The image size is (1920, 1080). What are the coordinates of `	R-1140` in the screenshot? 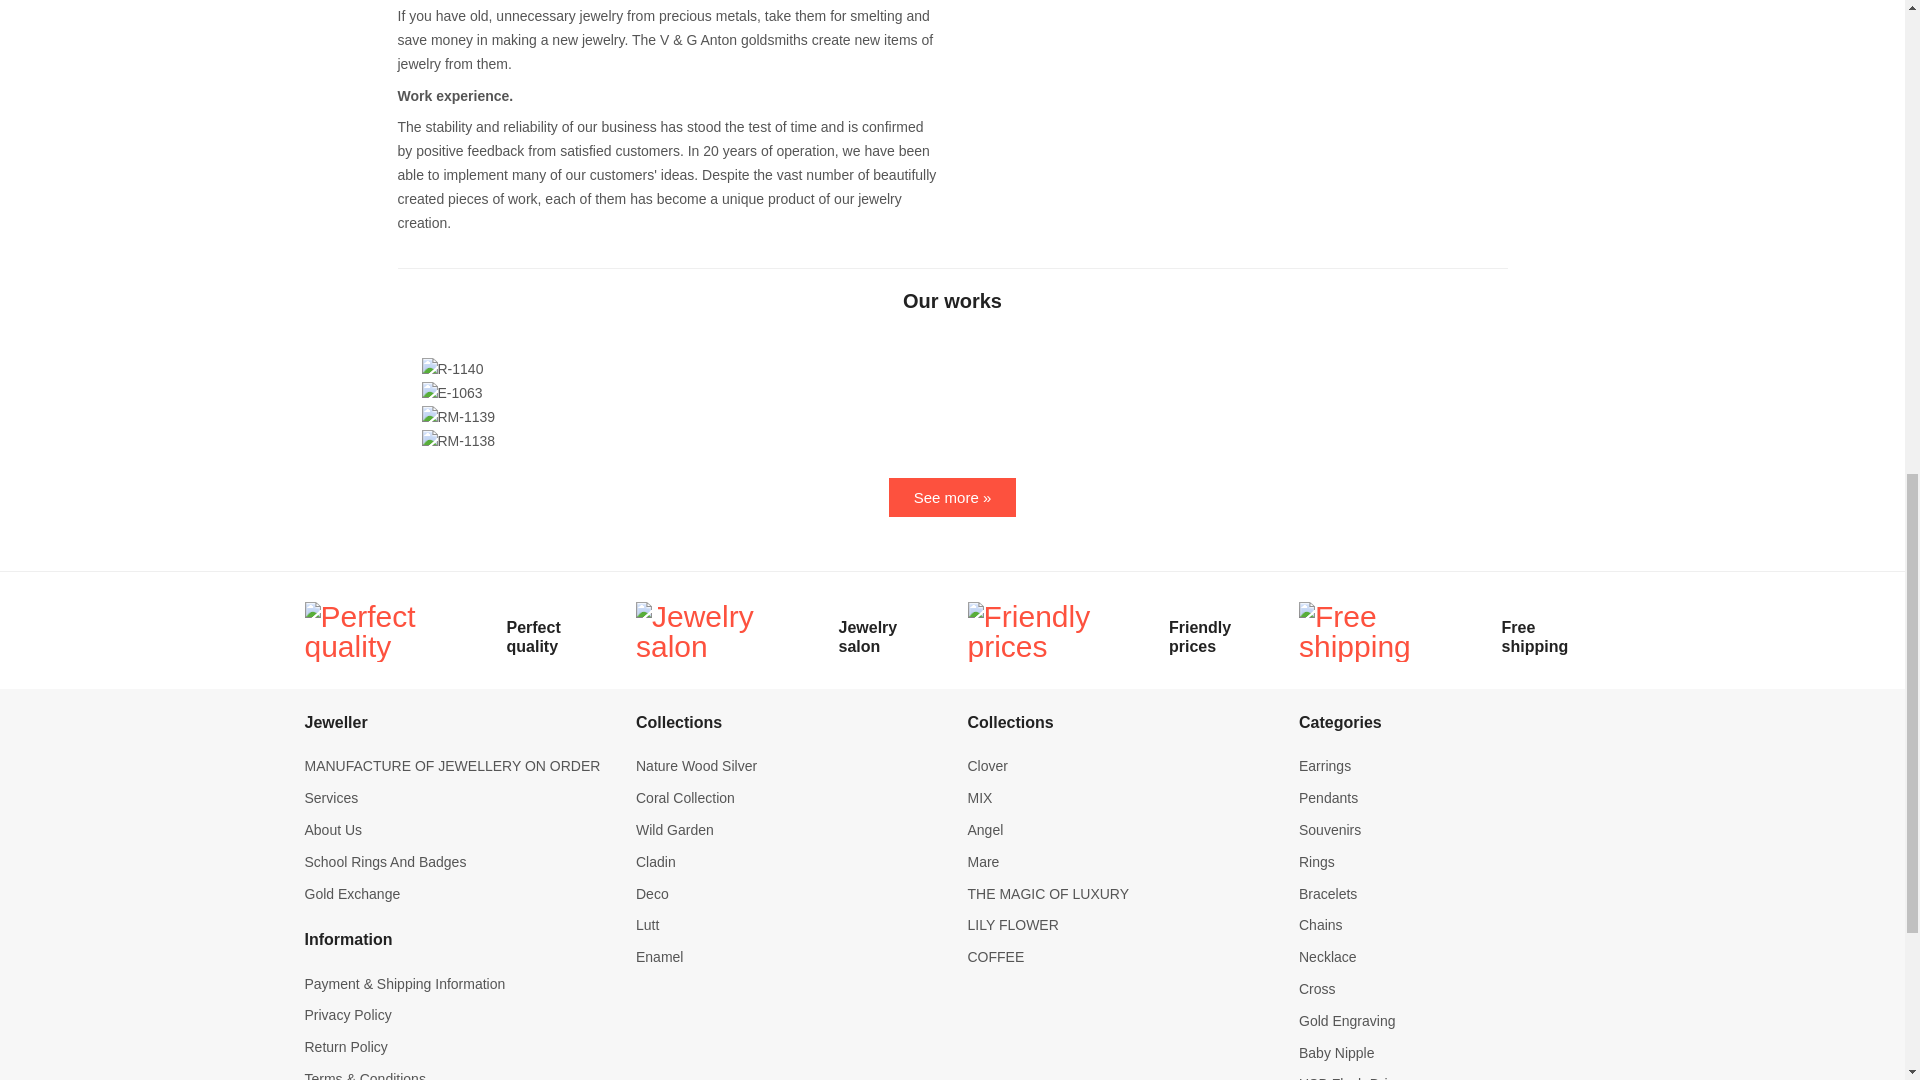 It's located at (452, 370).